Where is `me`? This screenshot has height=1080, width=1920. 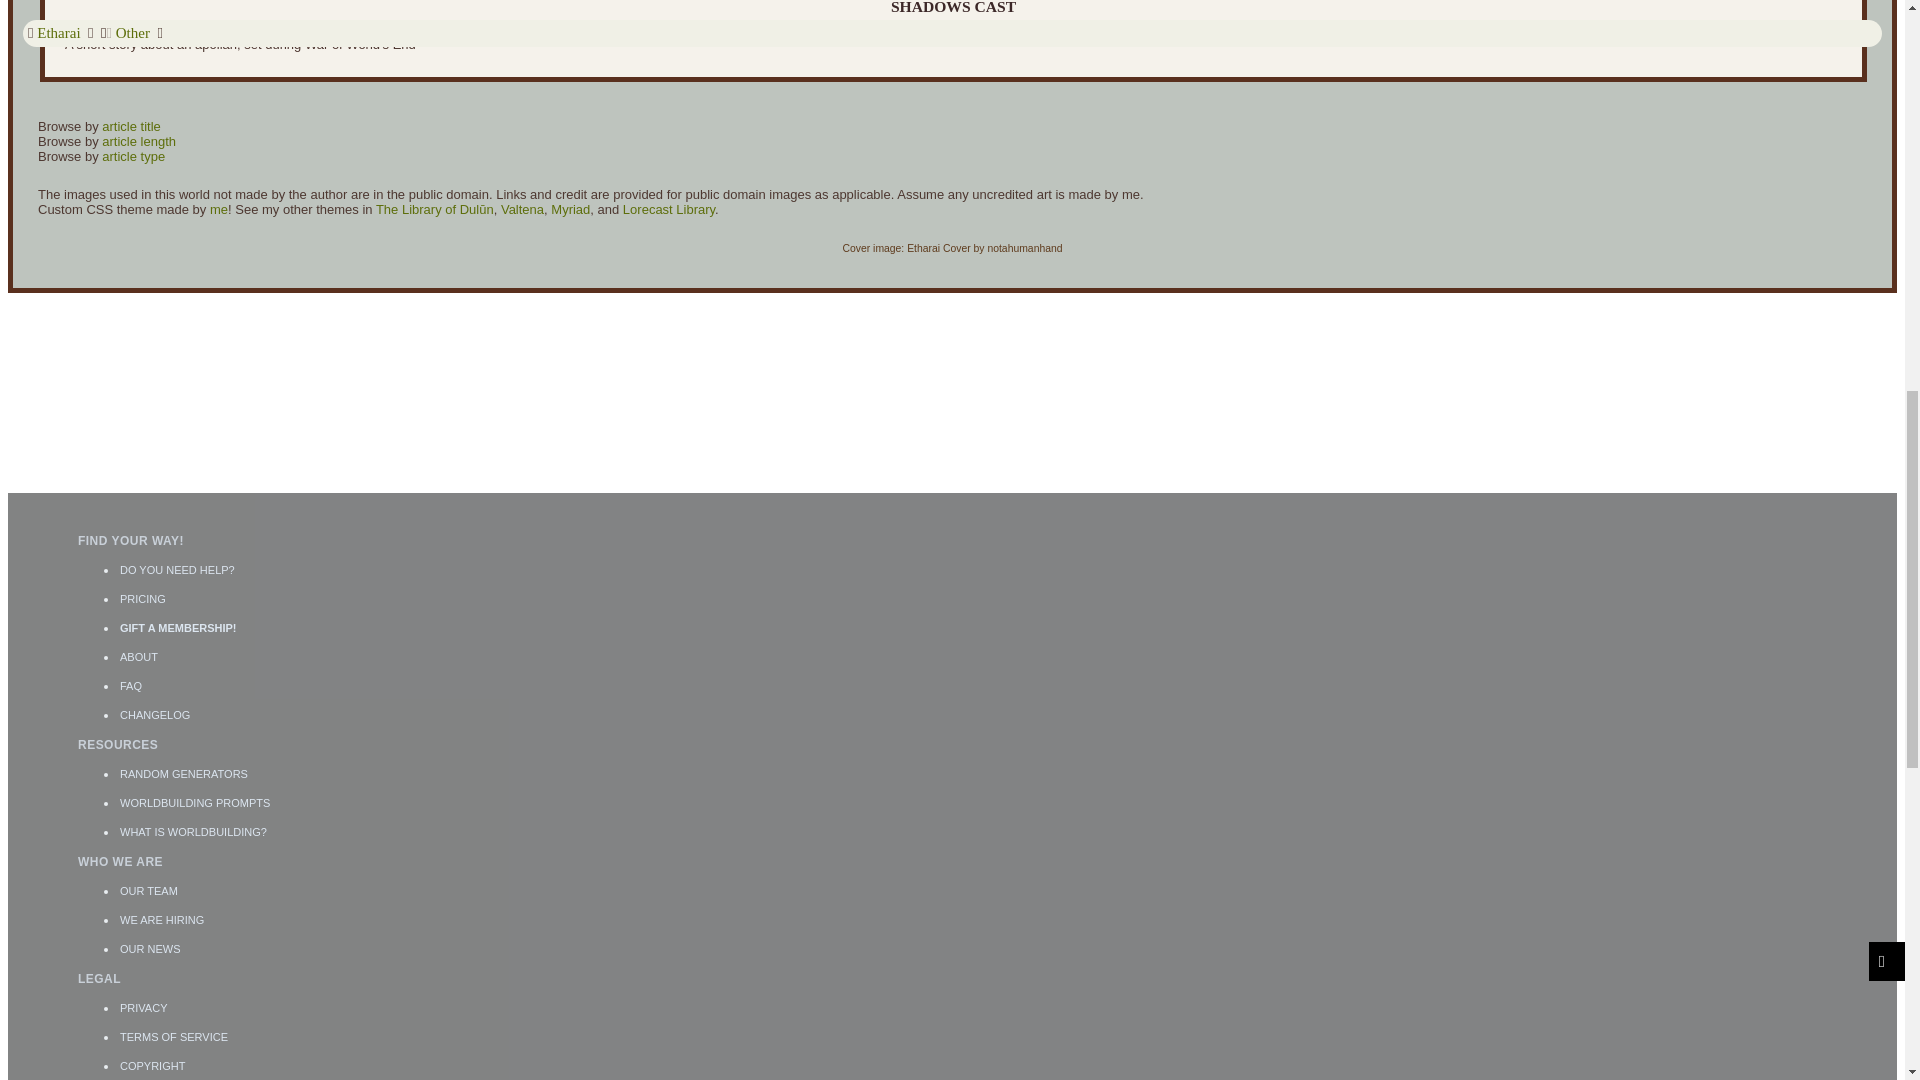 me is located at coordinates (218, 209).